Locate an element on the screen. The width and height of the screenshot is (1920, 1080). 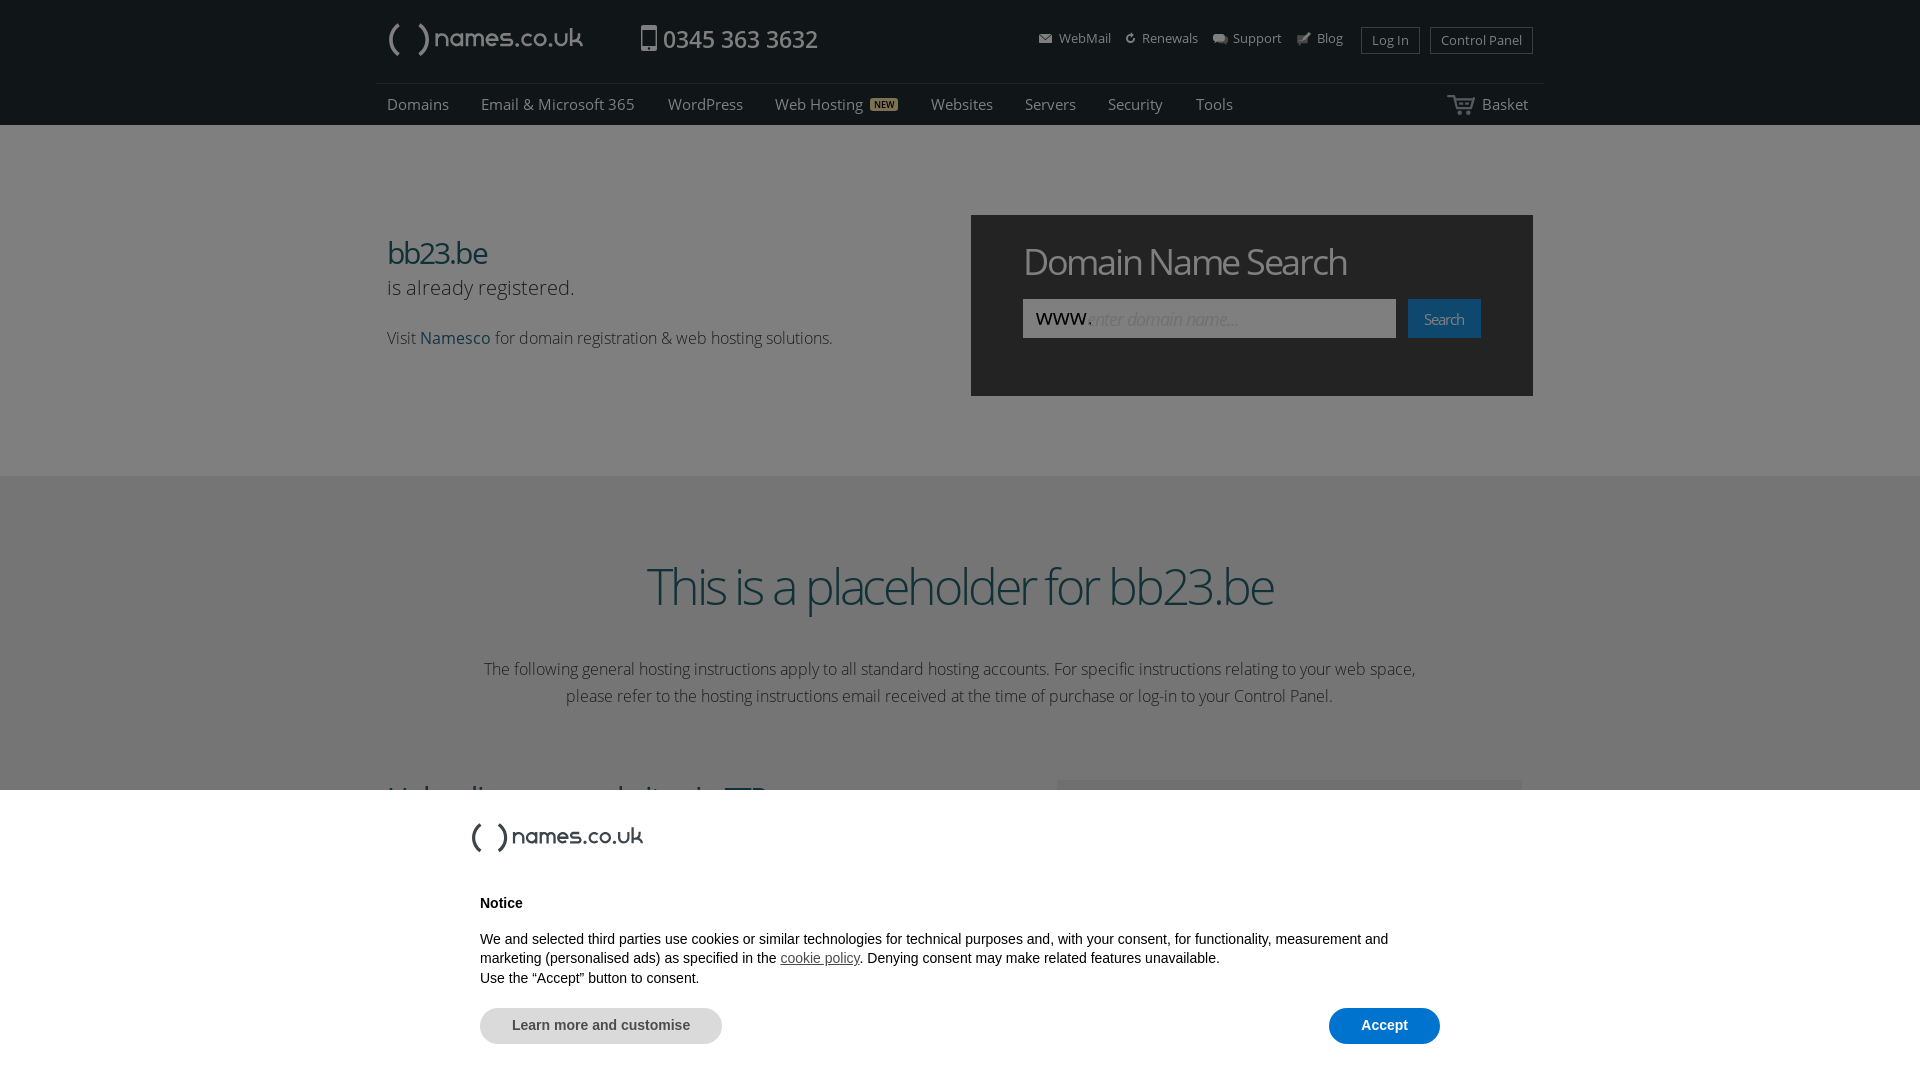
Domains is located at coordinates (418, 104).